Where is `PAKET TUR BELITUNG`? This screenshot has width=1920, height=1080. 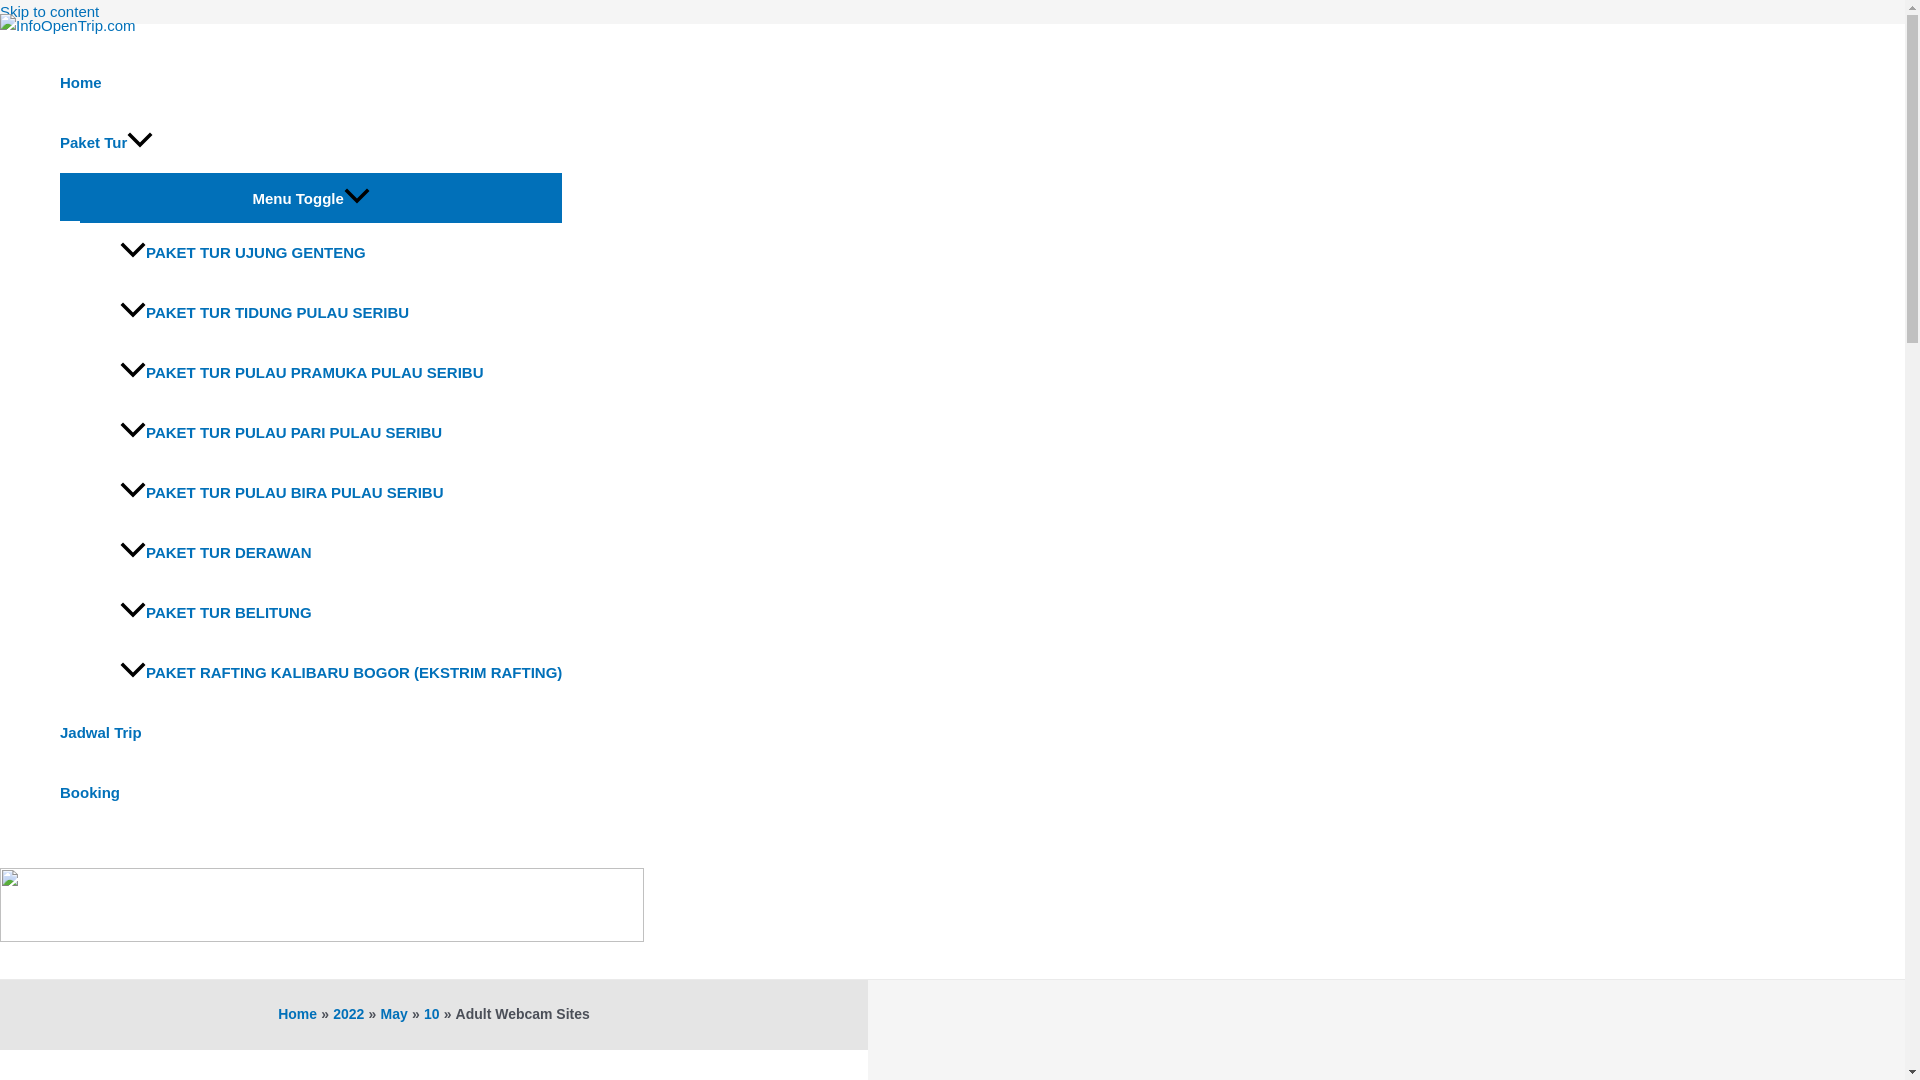 PAKET TUR BELITUNG is located at coordinates (340, 612).